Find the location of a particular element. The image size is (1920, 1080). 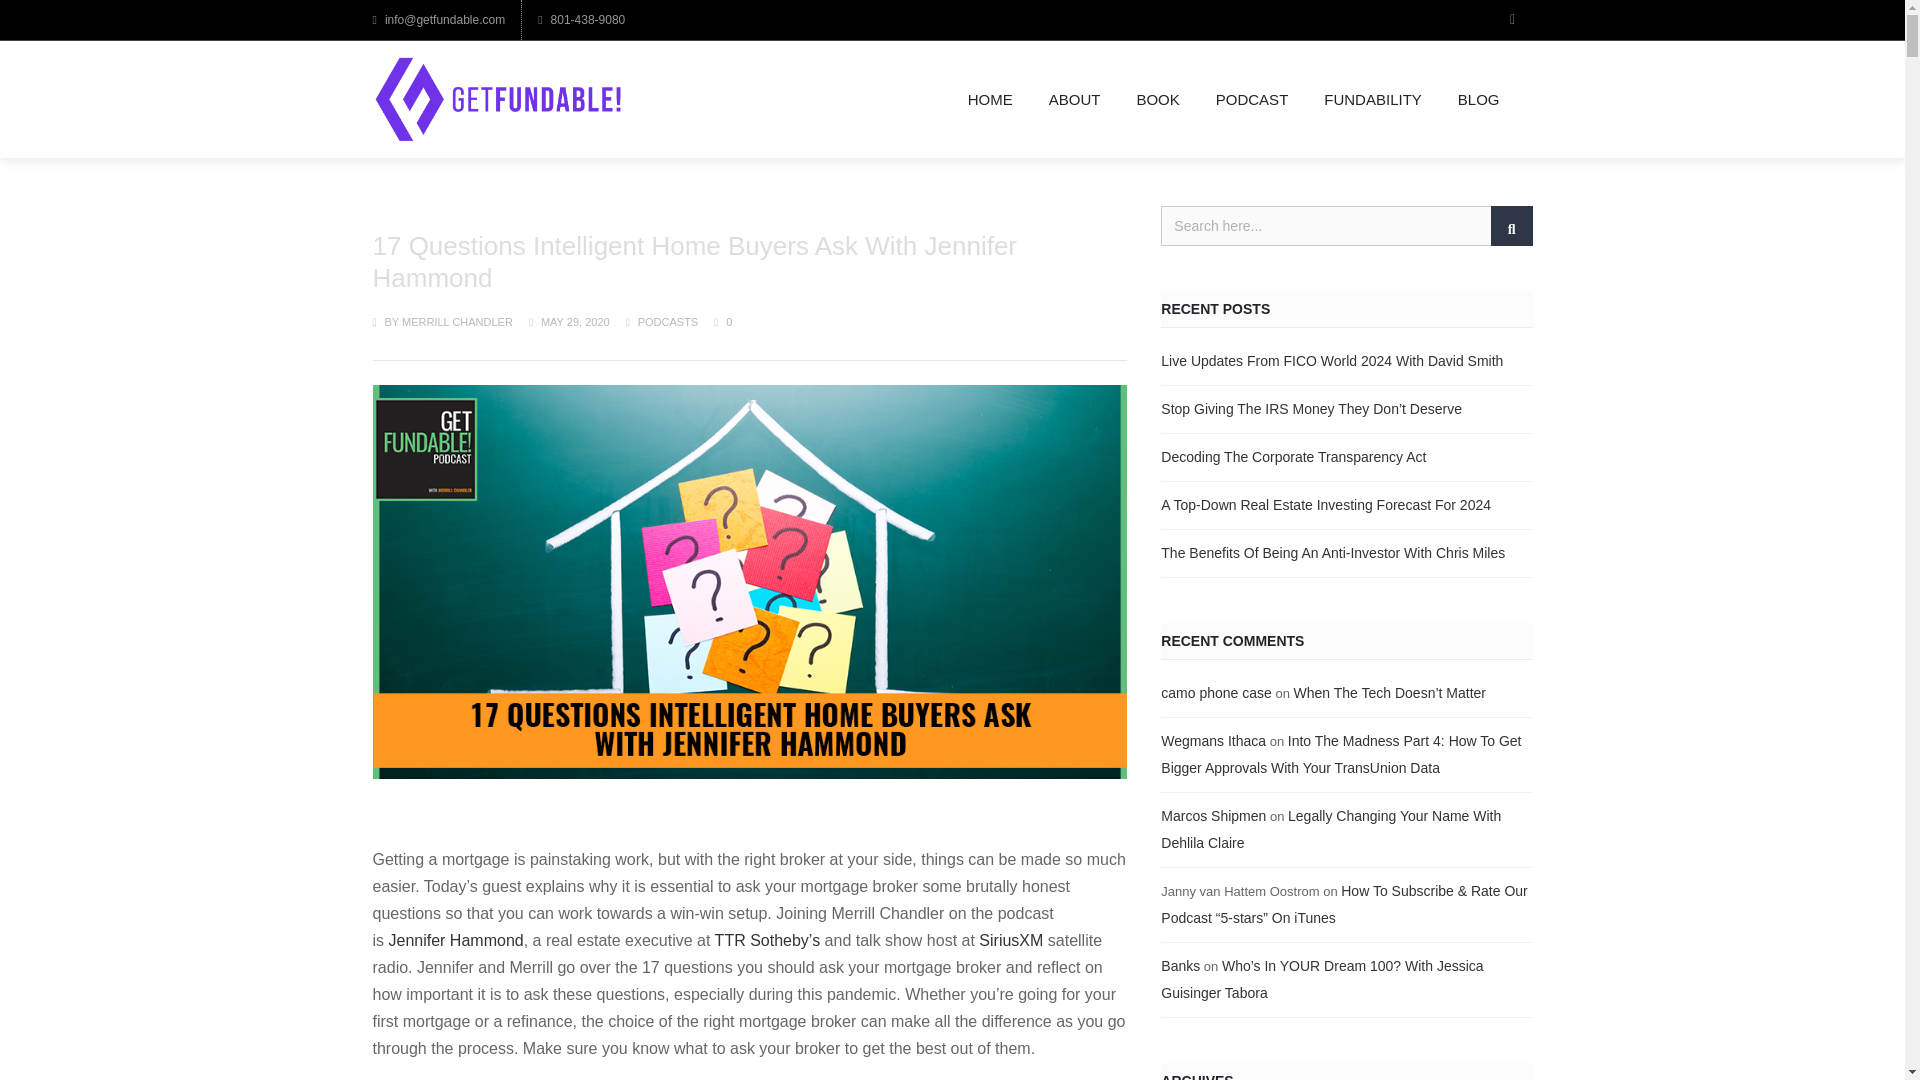

FUNDABILITY is located at coordinates (1372, 99).